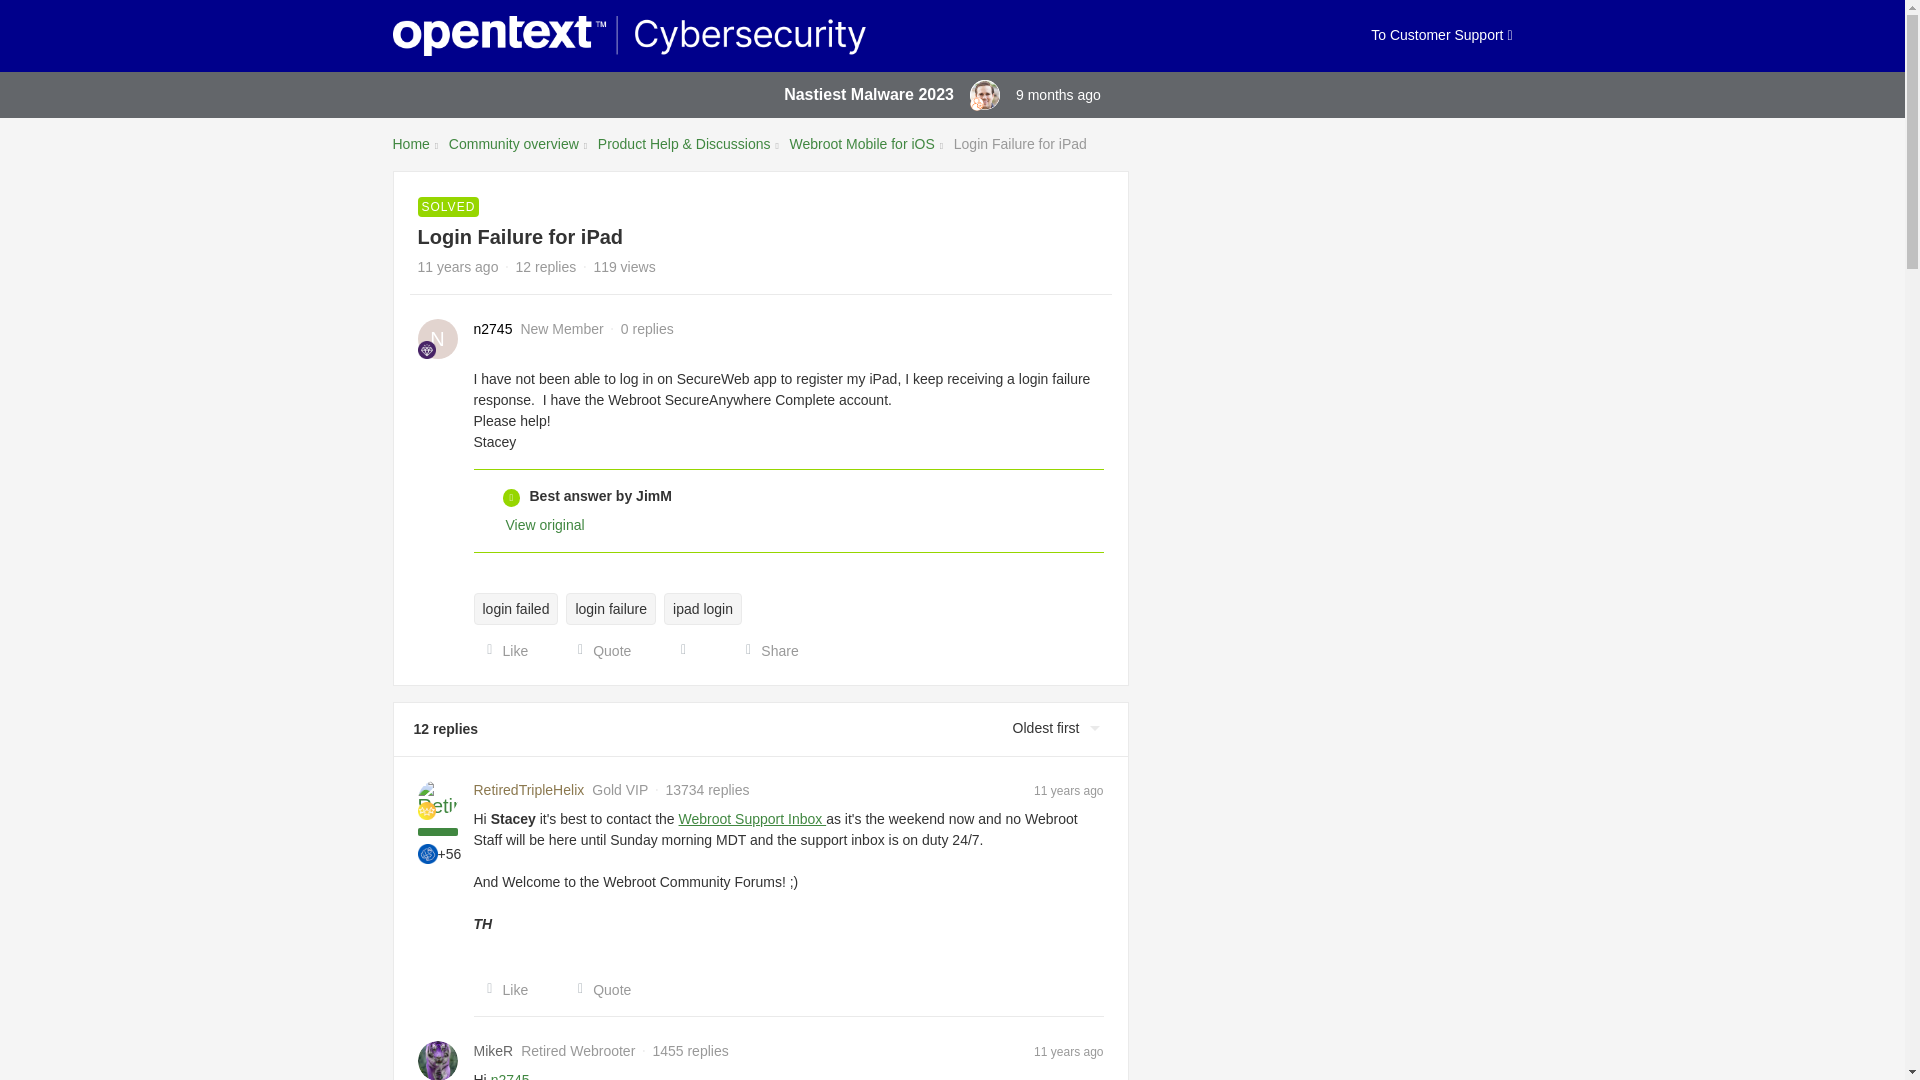 This screenshot has width=1920, height=1080. I want to click on MikeR, so click(494, 1051).